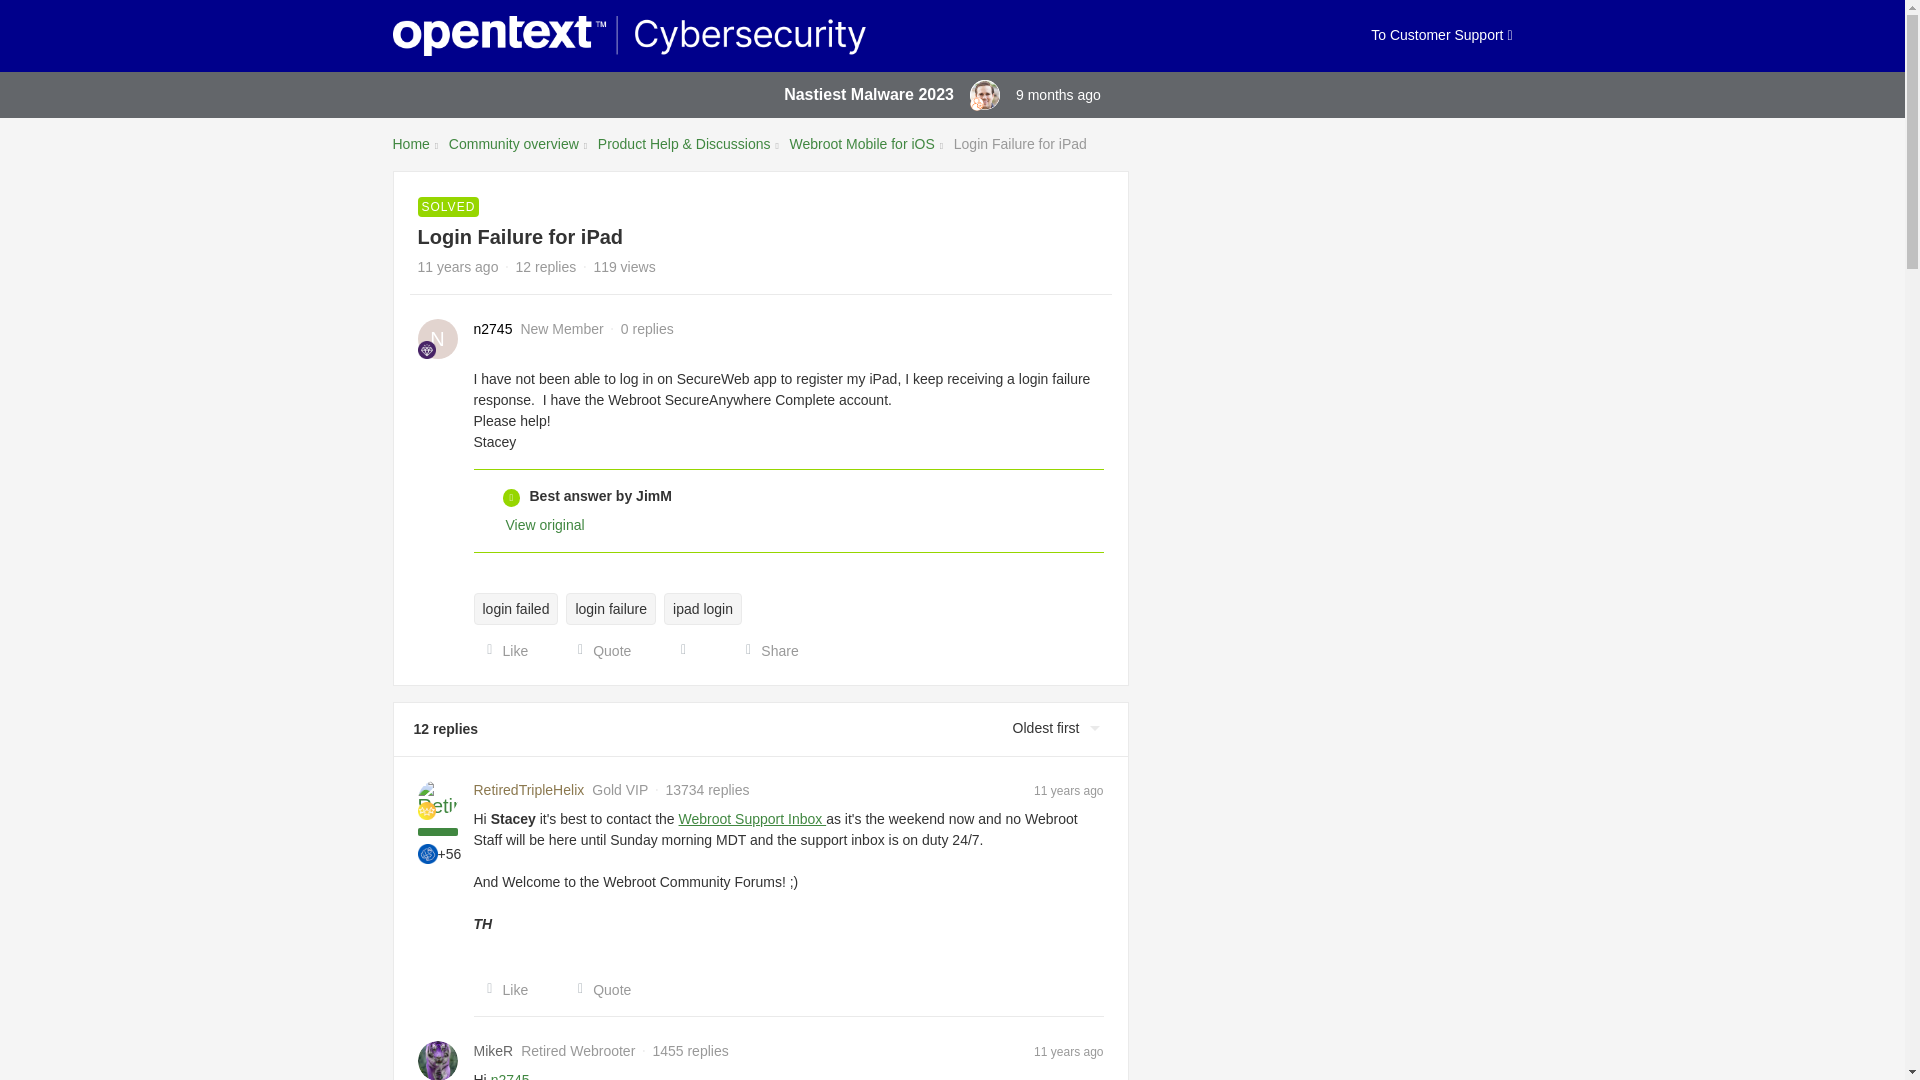 This screenshot has width=1920, height=1080. I want to click on MikeR, so click(494, 1051).